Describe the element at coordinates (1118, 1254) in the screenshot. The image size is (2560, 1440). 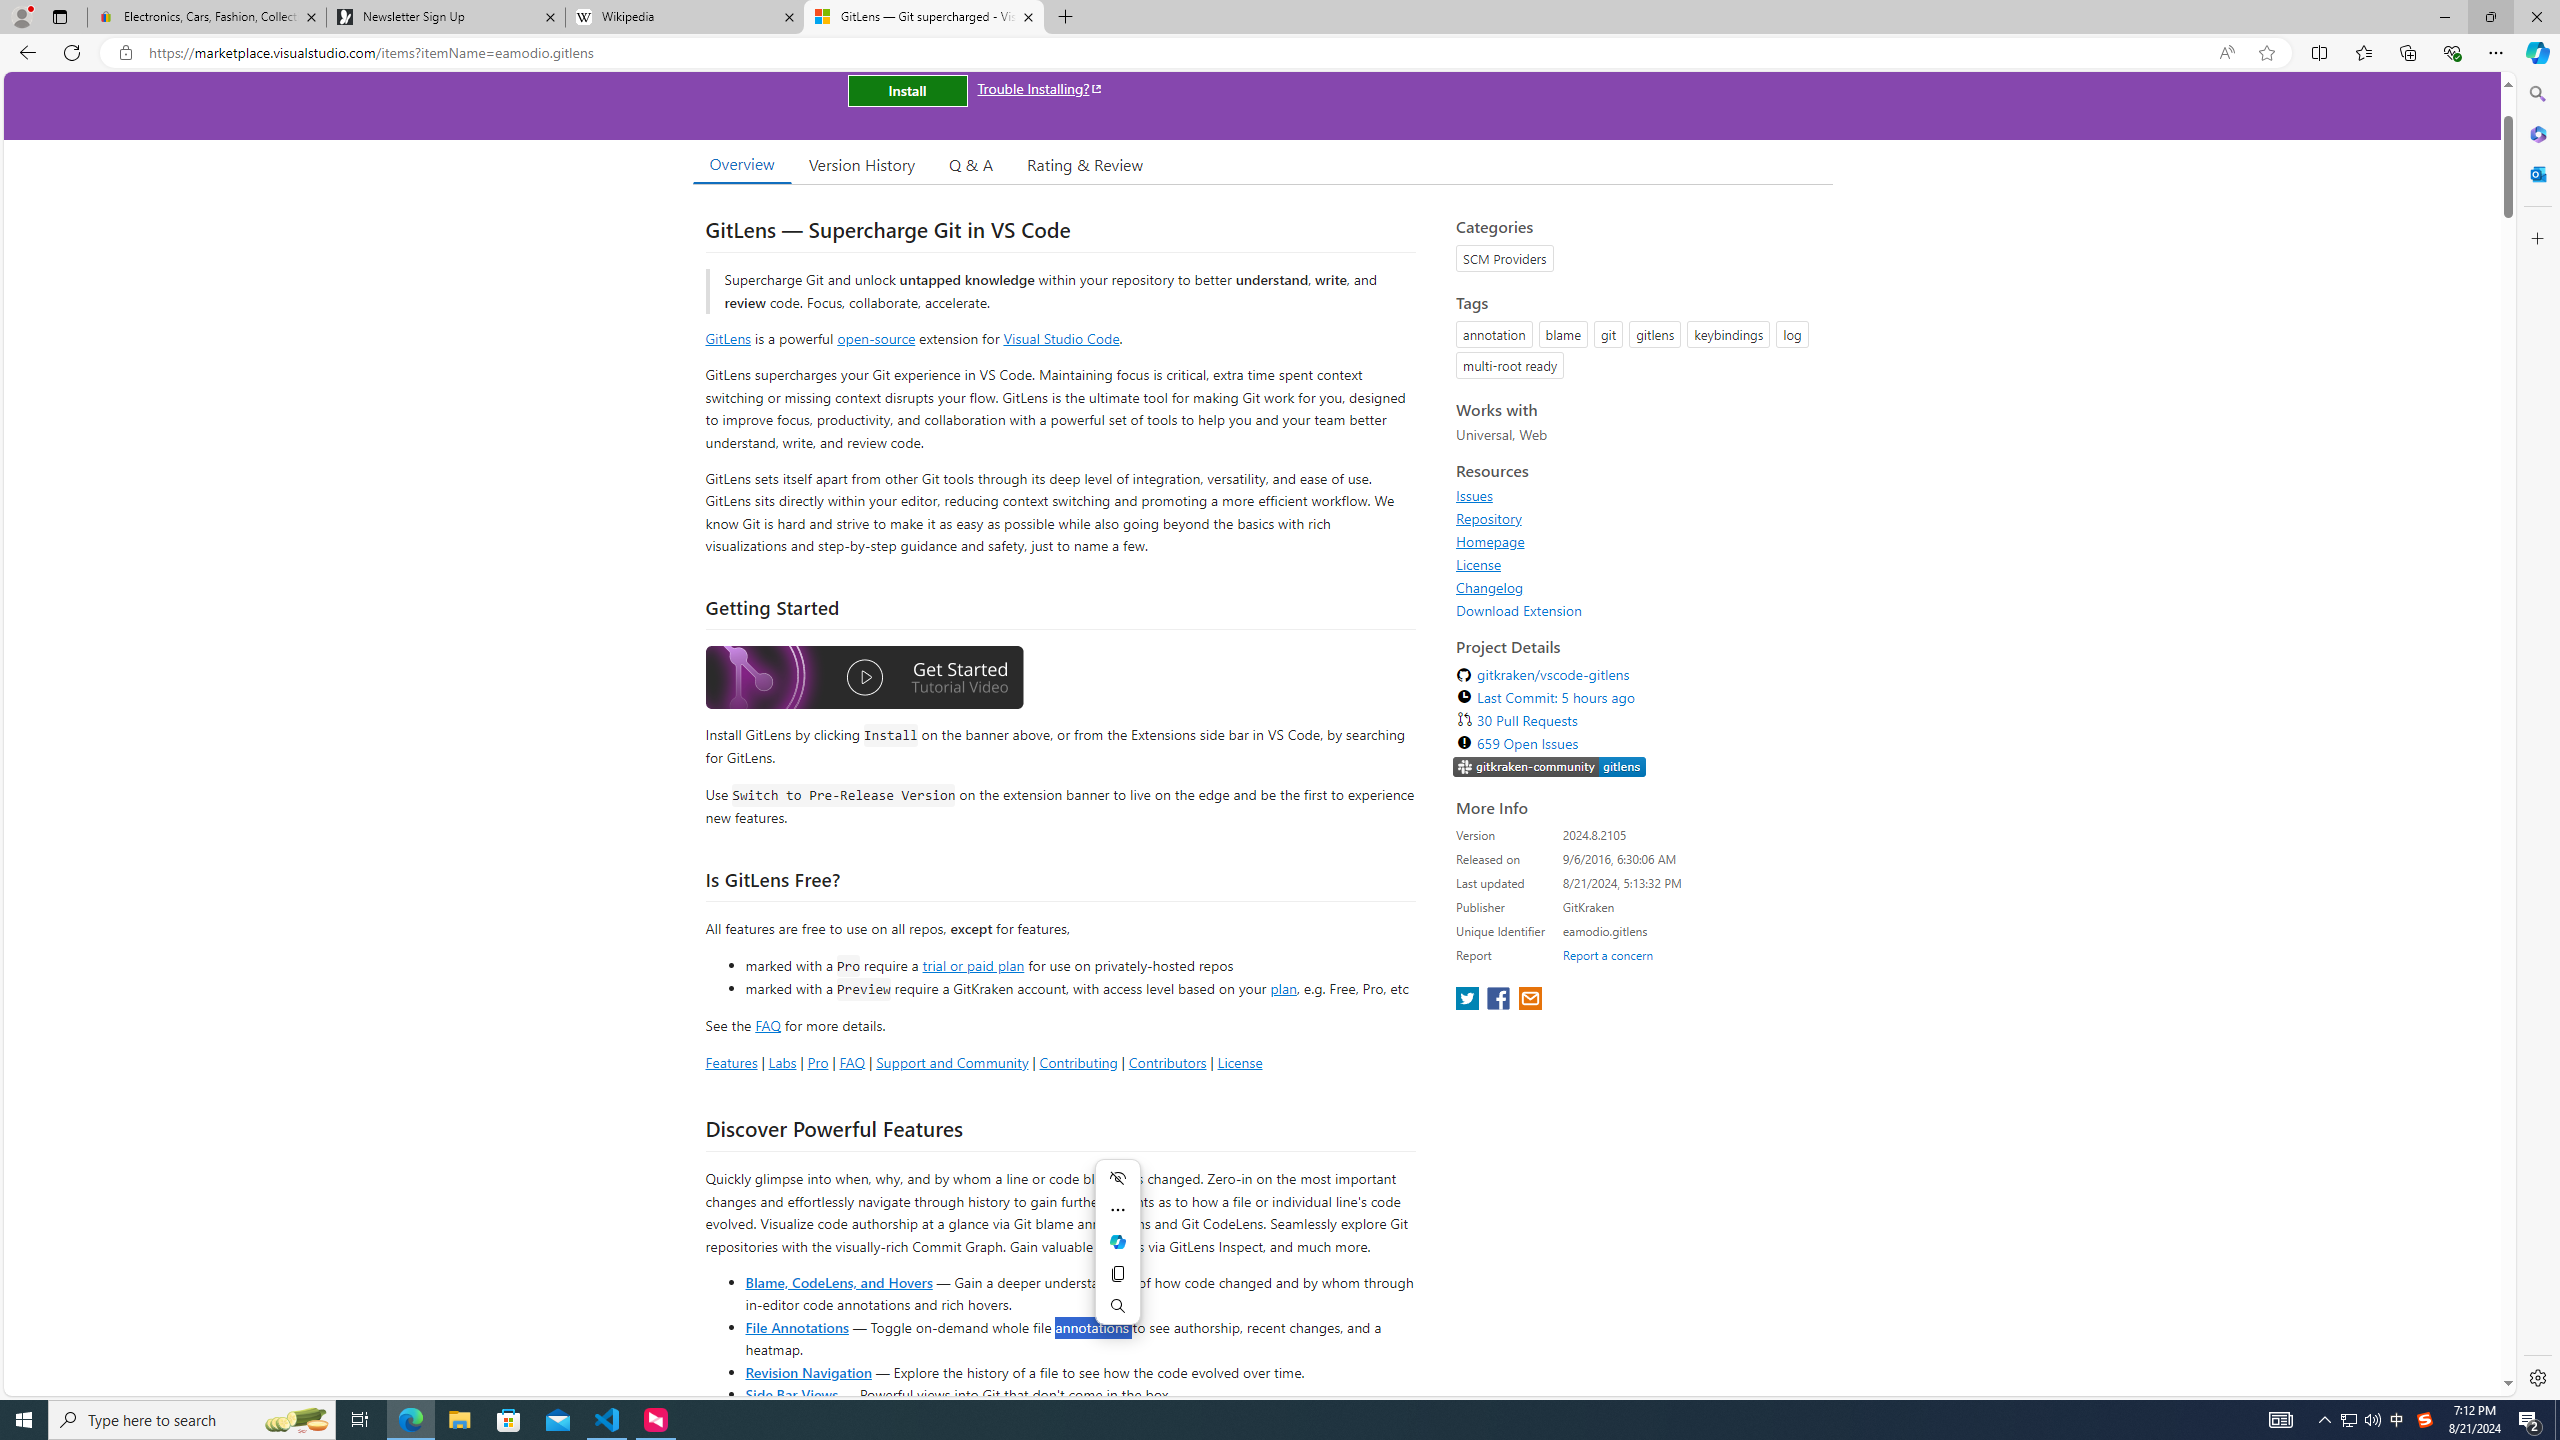
I see `Mini menu on text selection` at that location.